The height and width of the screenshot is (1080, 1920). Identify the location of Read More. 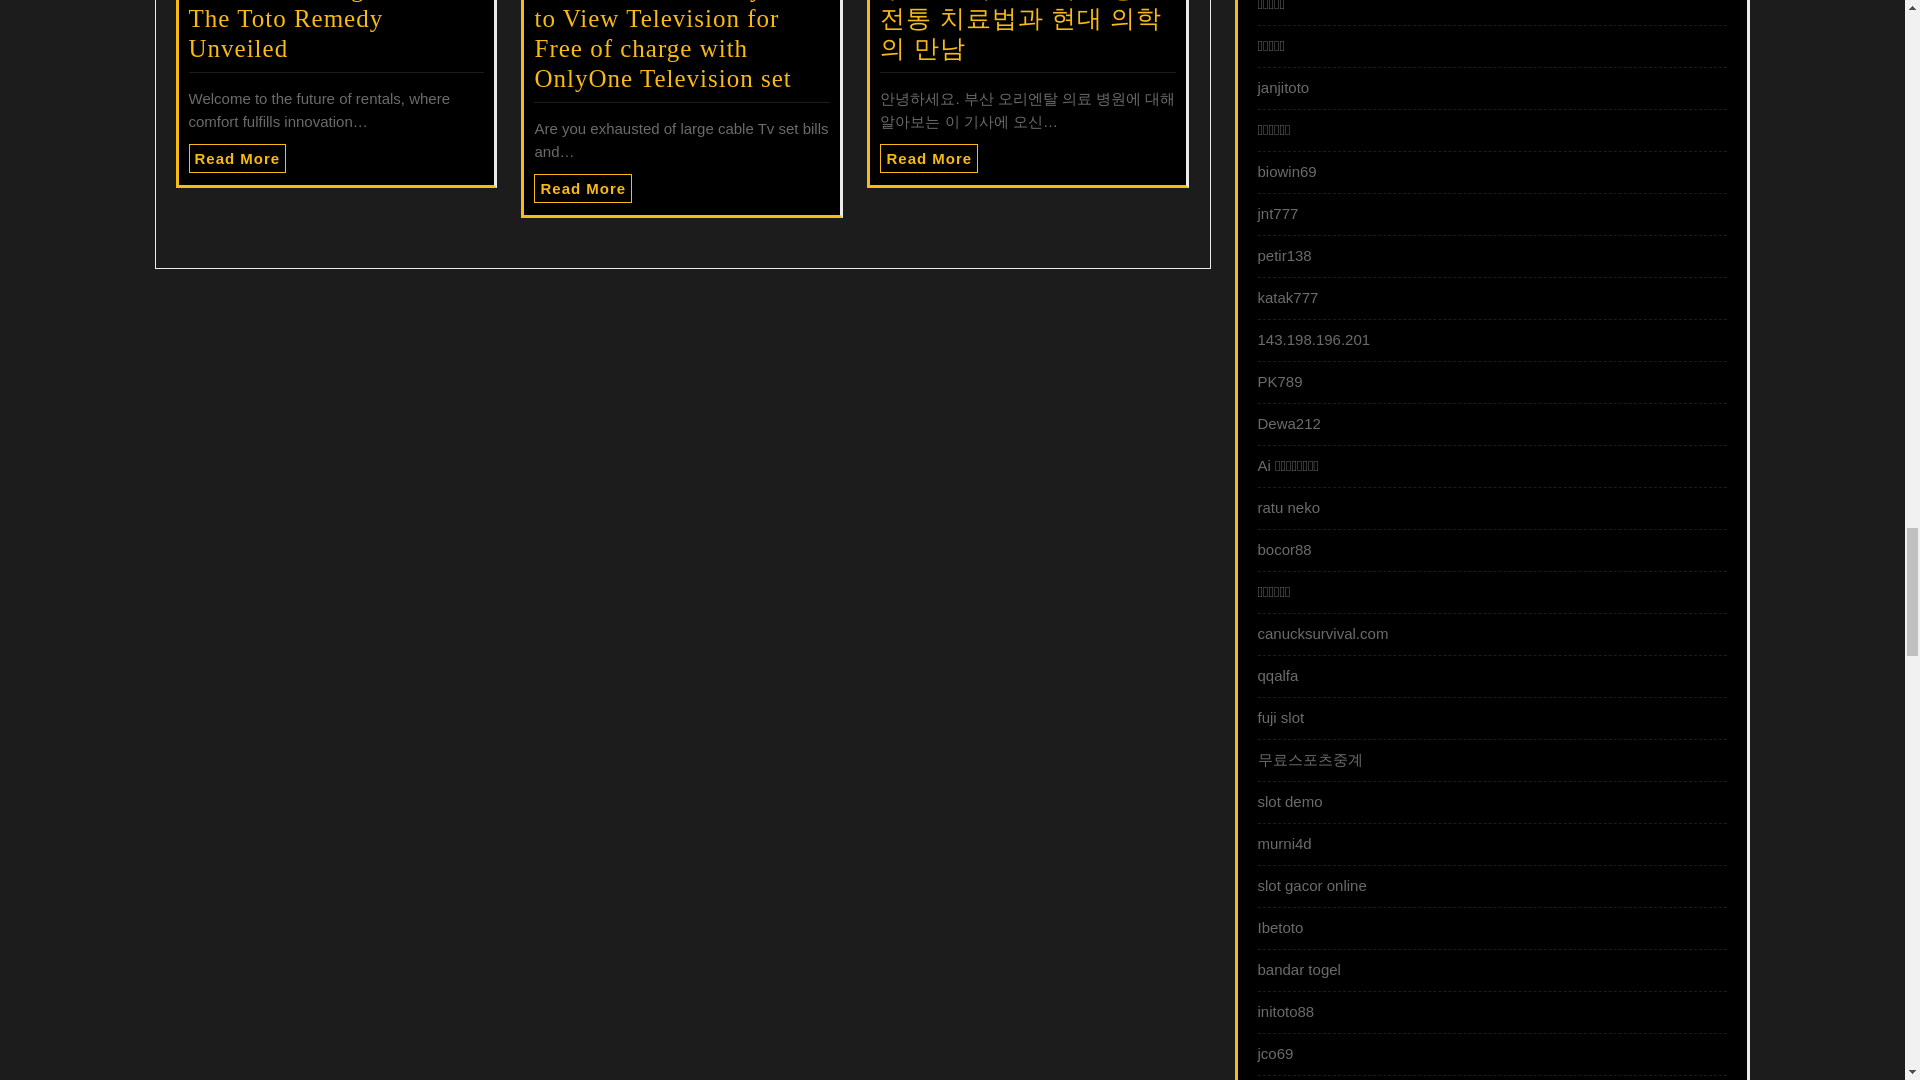
(582, 188).